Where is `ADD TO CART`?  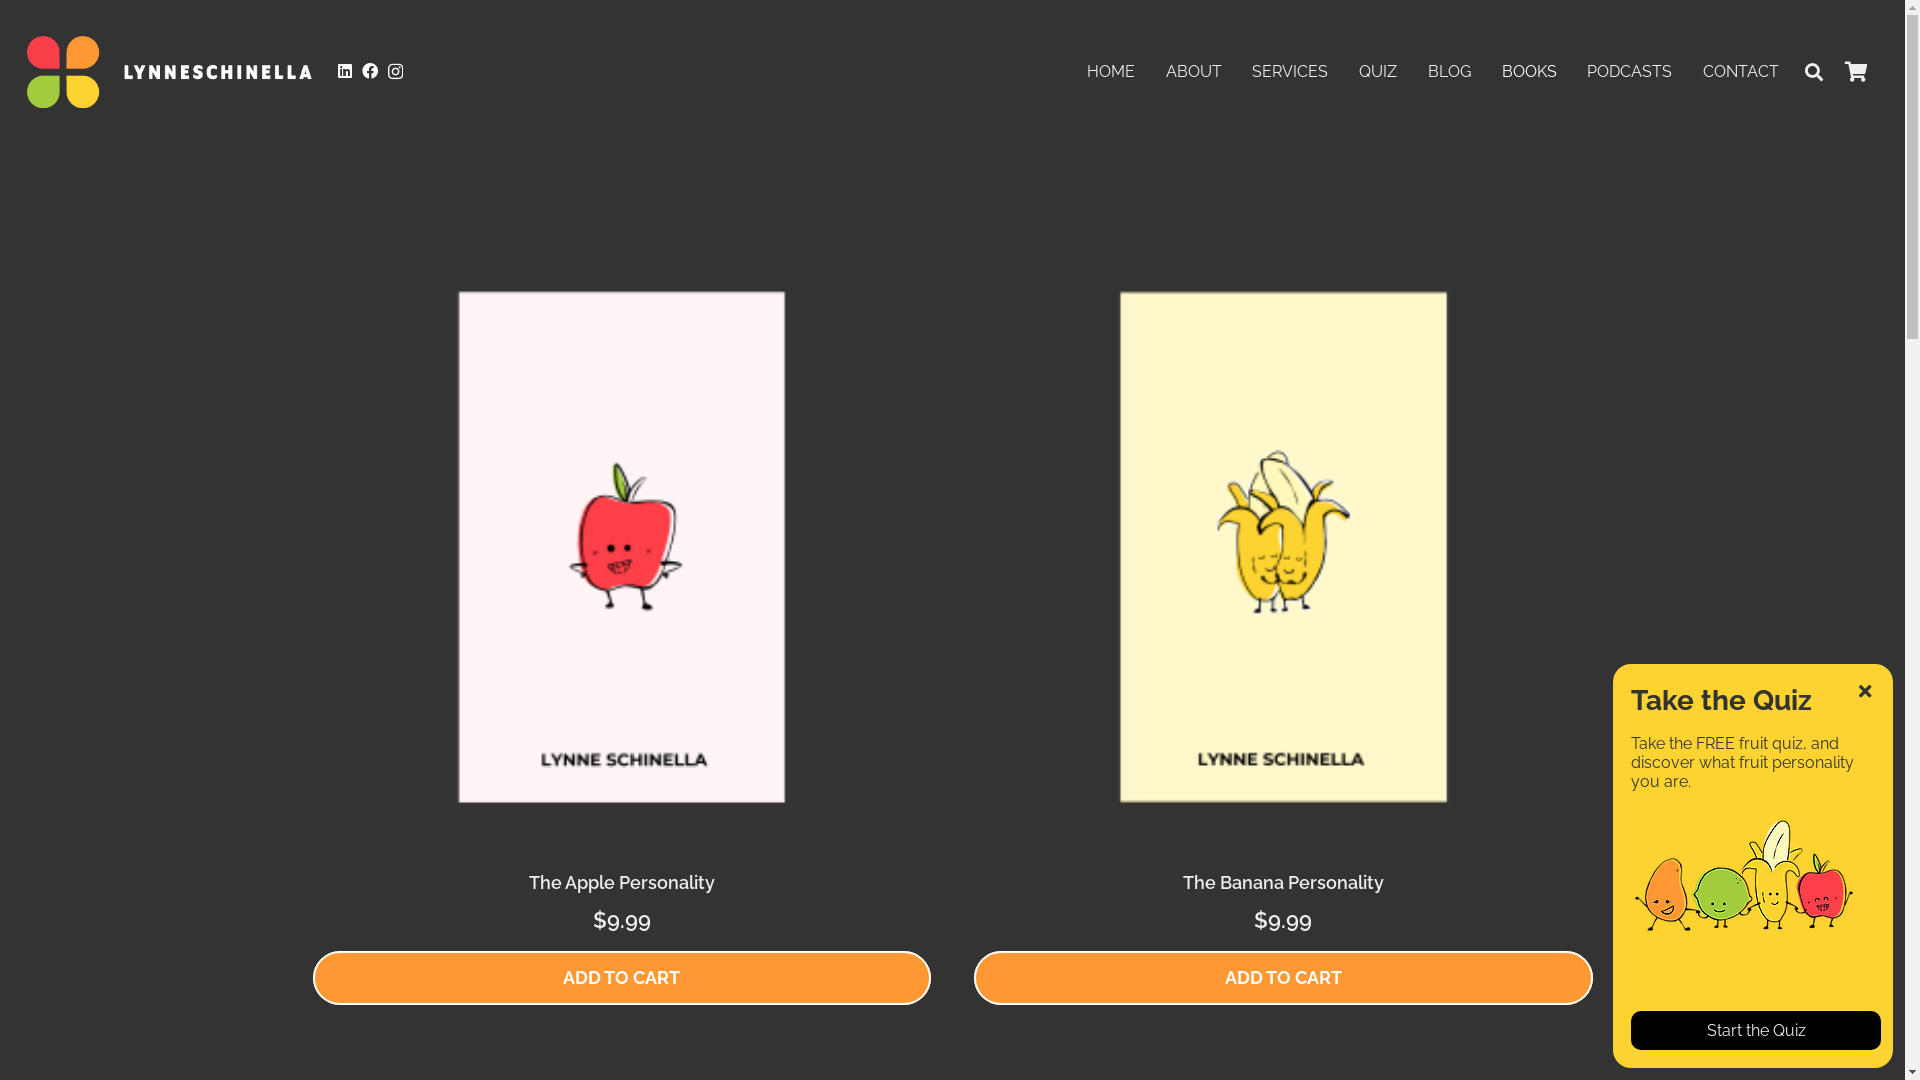
ADD TO CART is located at coordinates (621, 978).